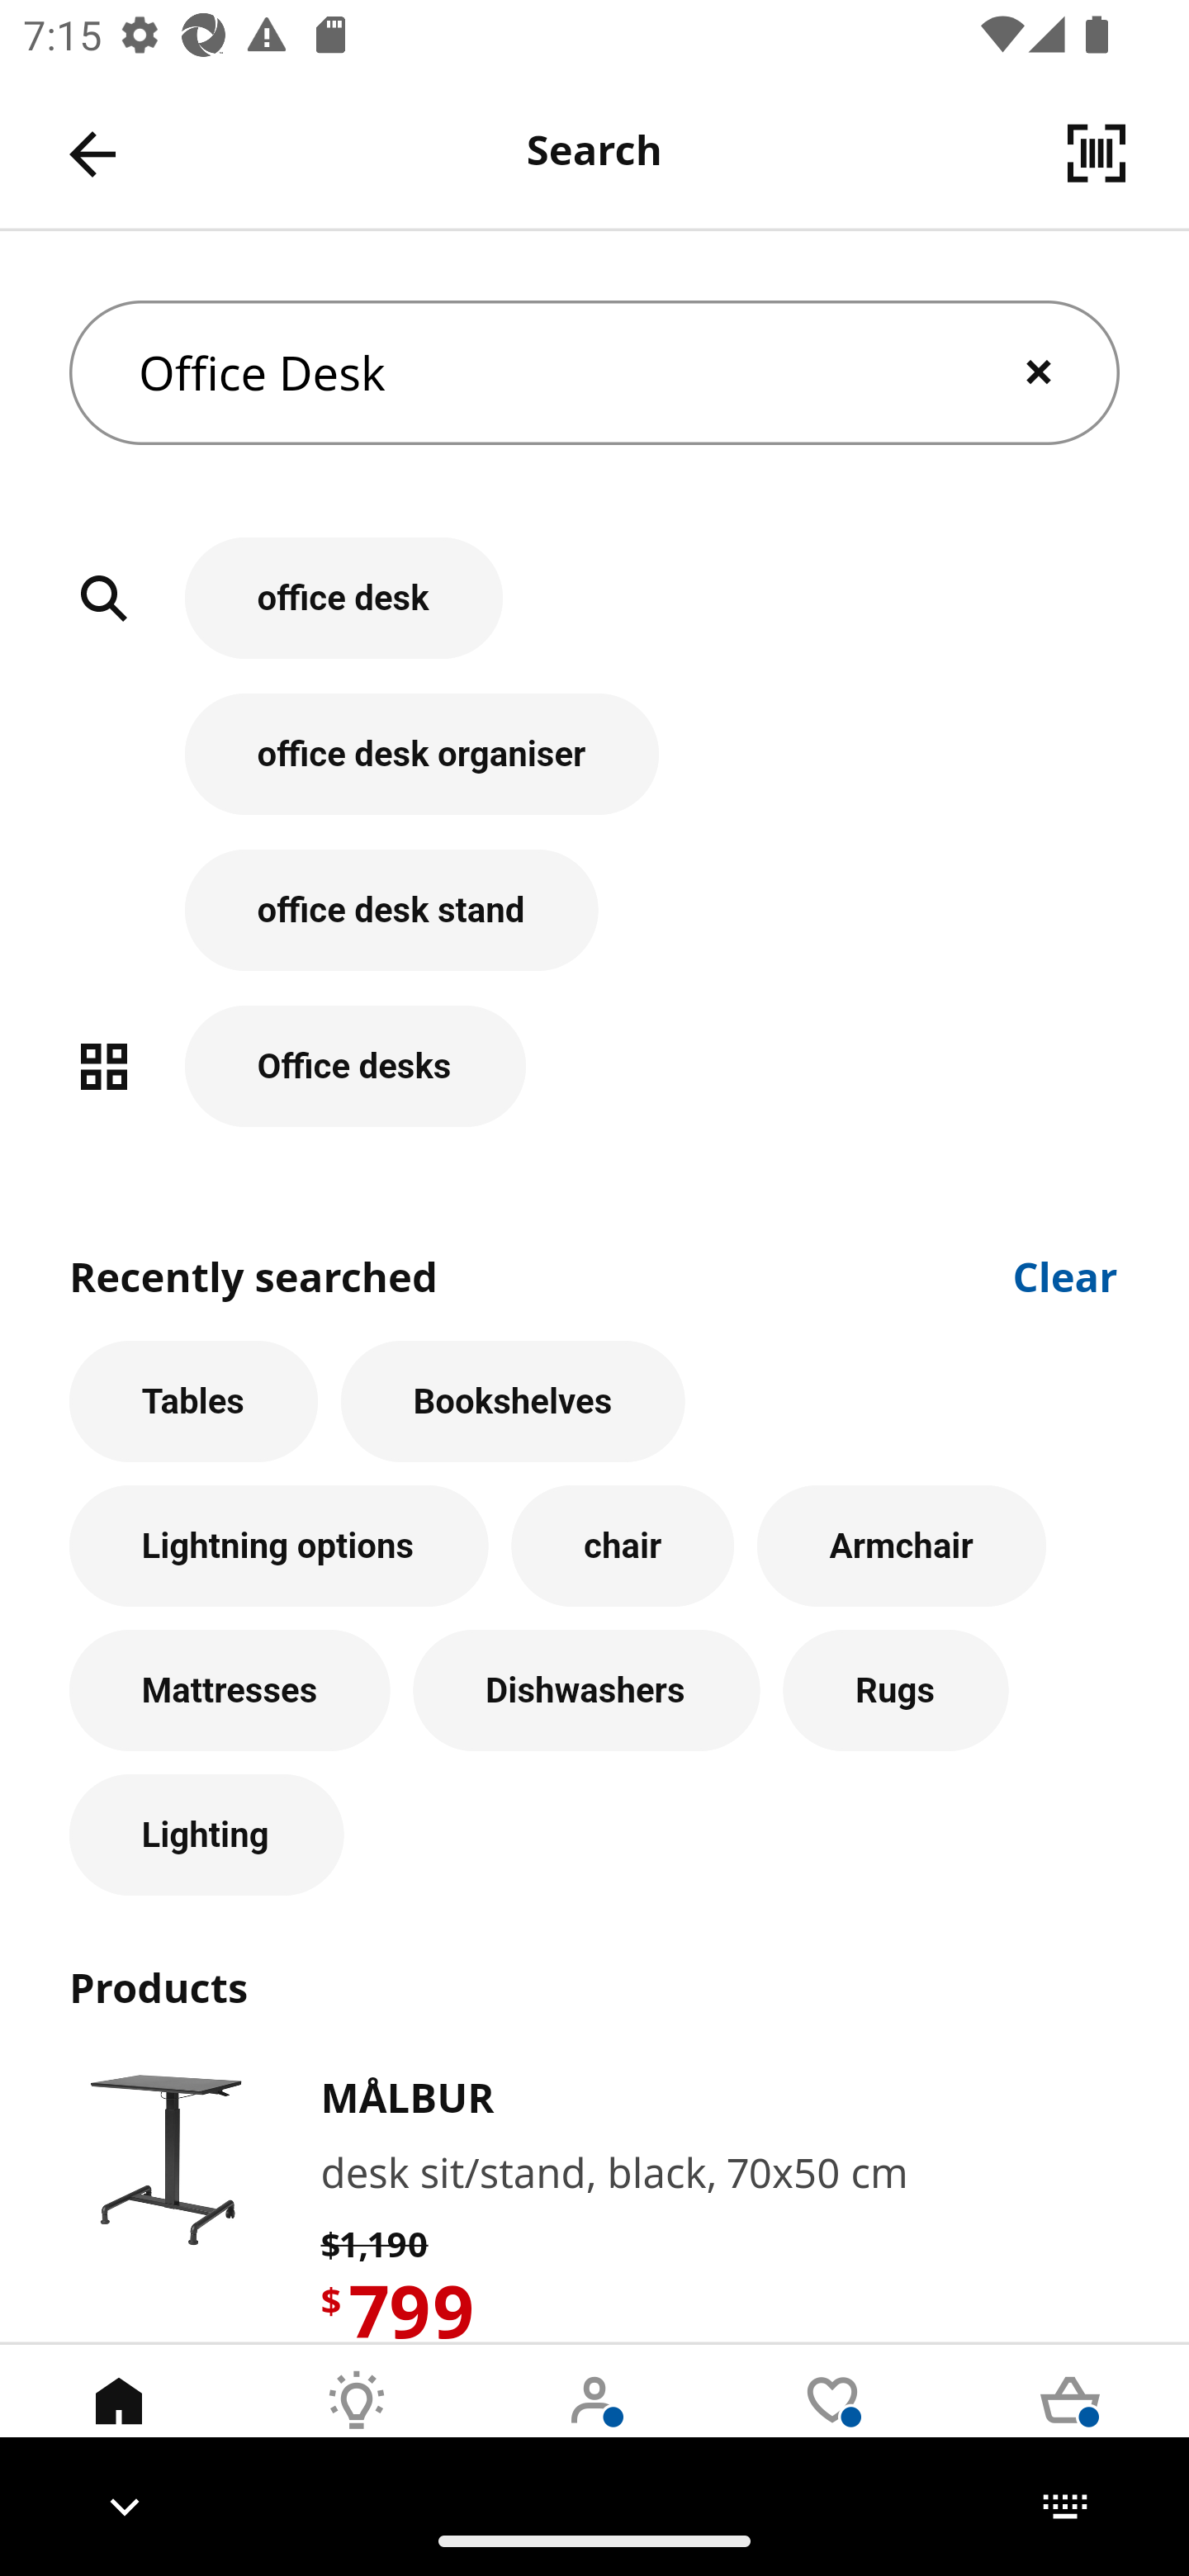  Describe the element at coordinates (1066, 1273) in the screenshot. I see `Clear` at that location.